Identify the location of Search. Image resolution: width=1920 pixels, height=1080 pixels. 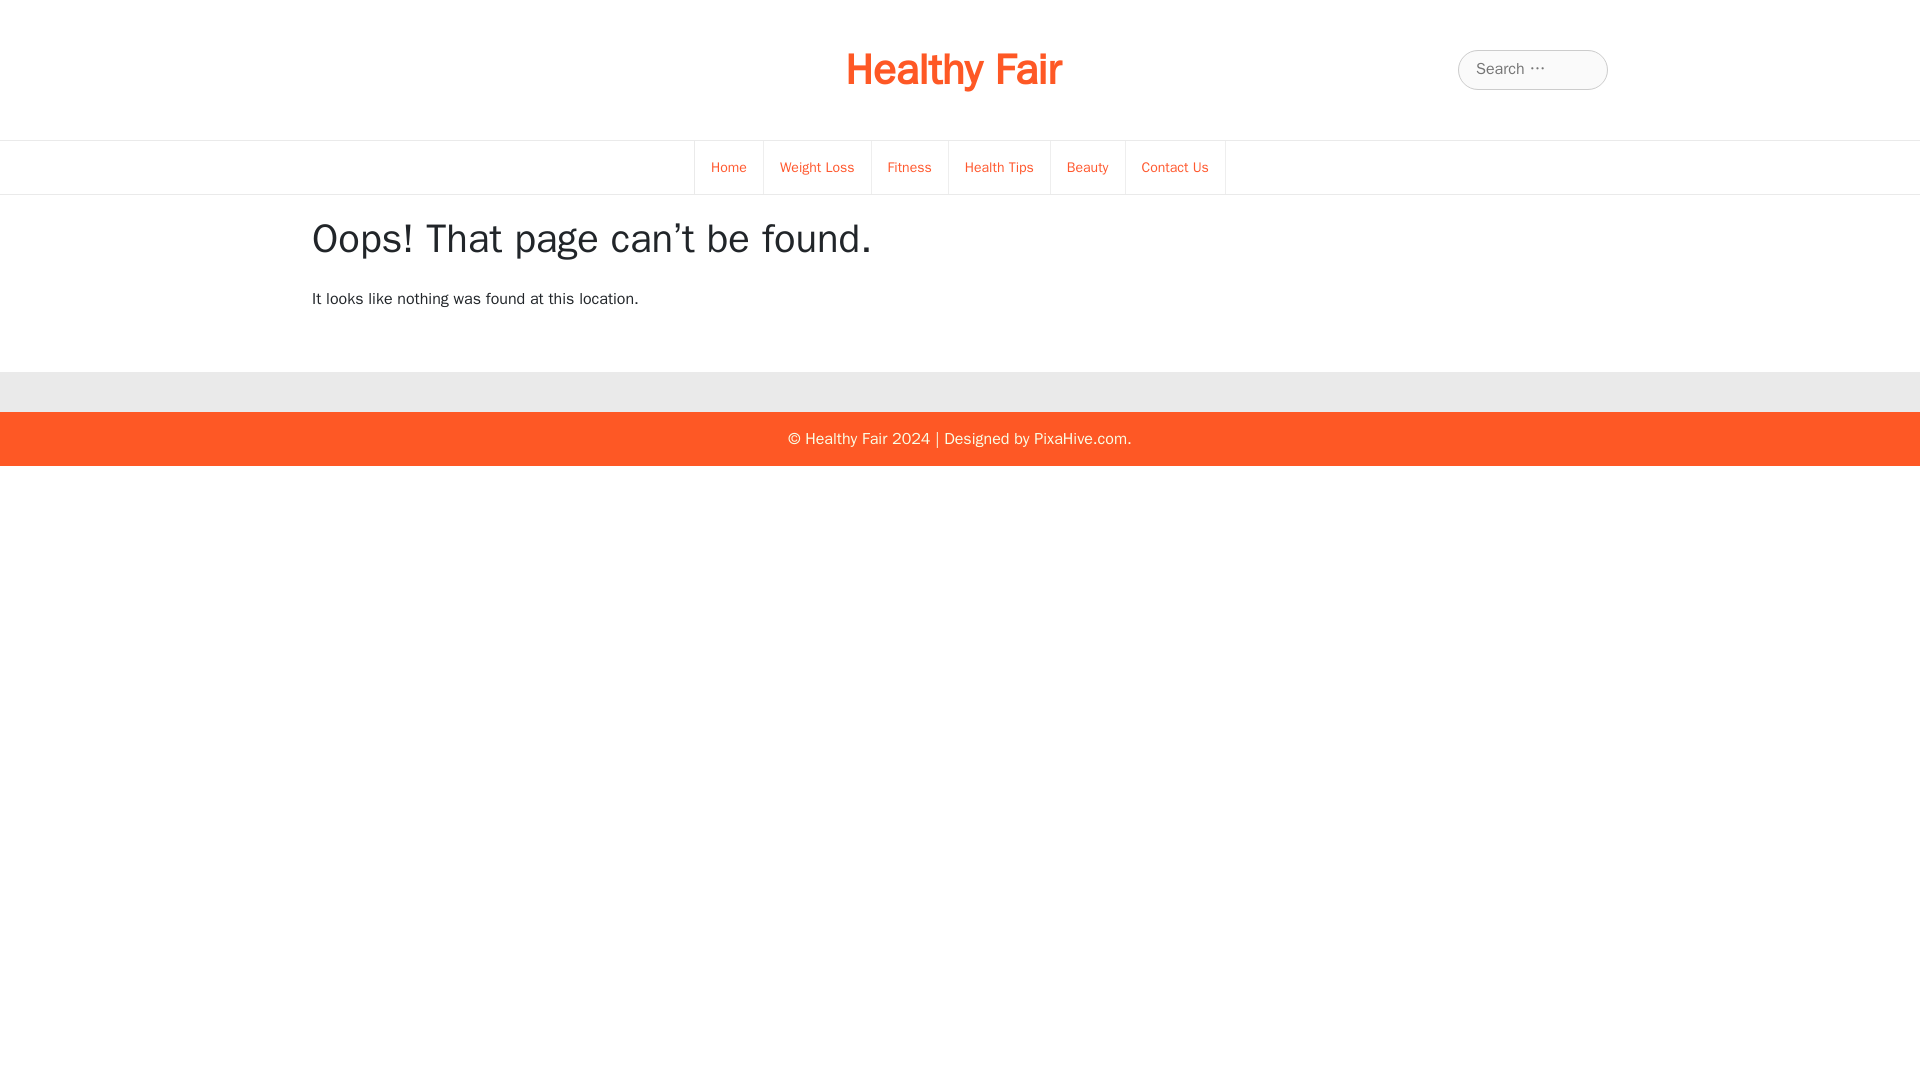
(41, 16).